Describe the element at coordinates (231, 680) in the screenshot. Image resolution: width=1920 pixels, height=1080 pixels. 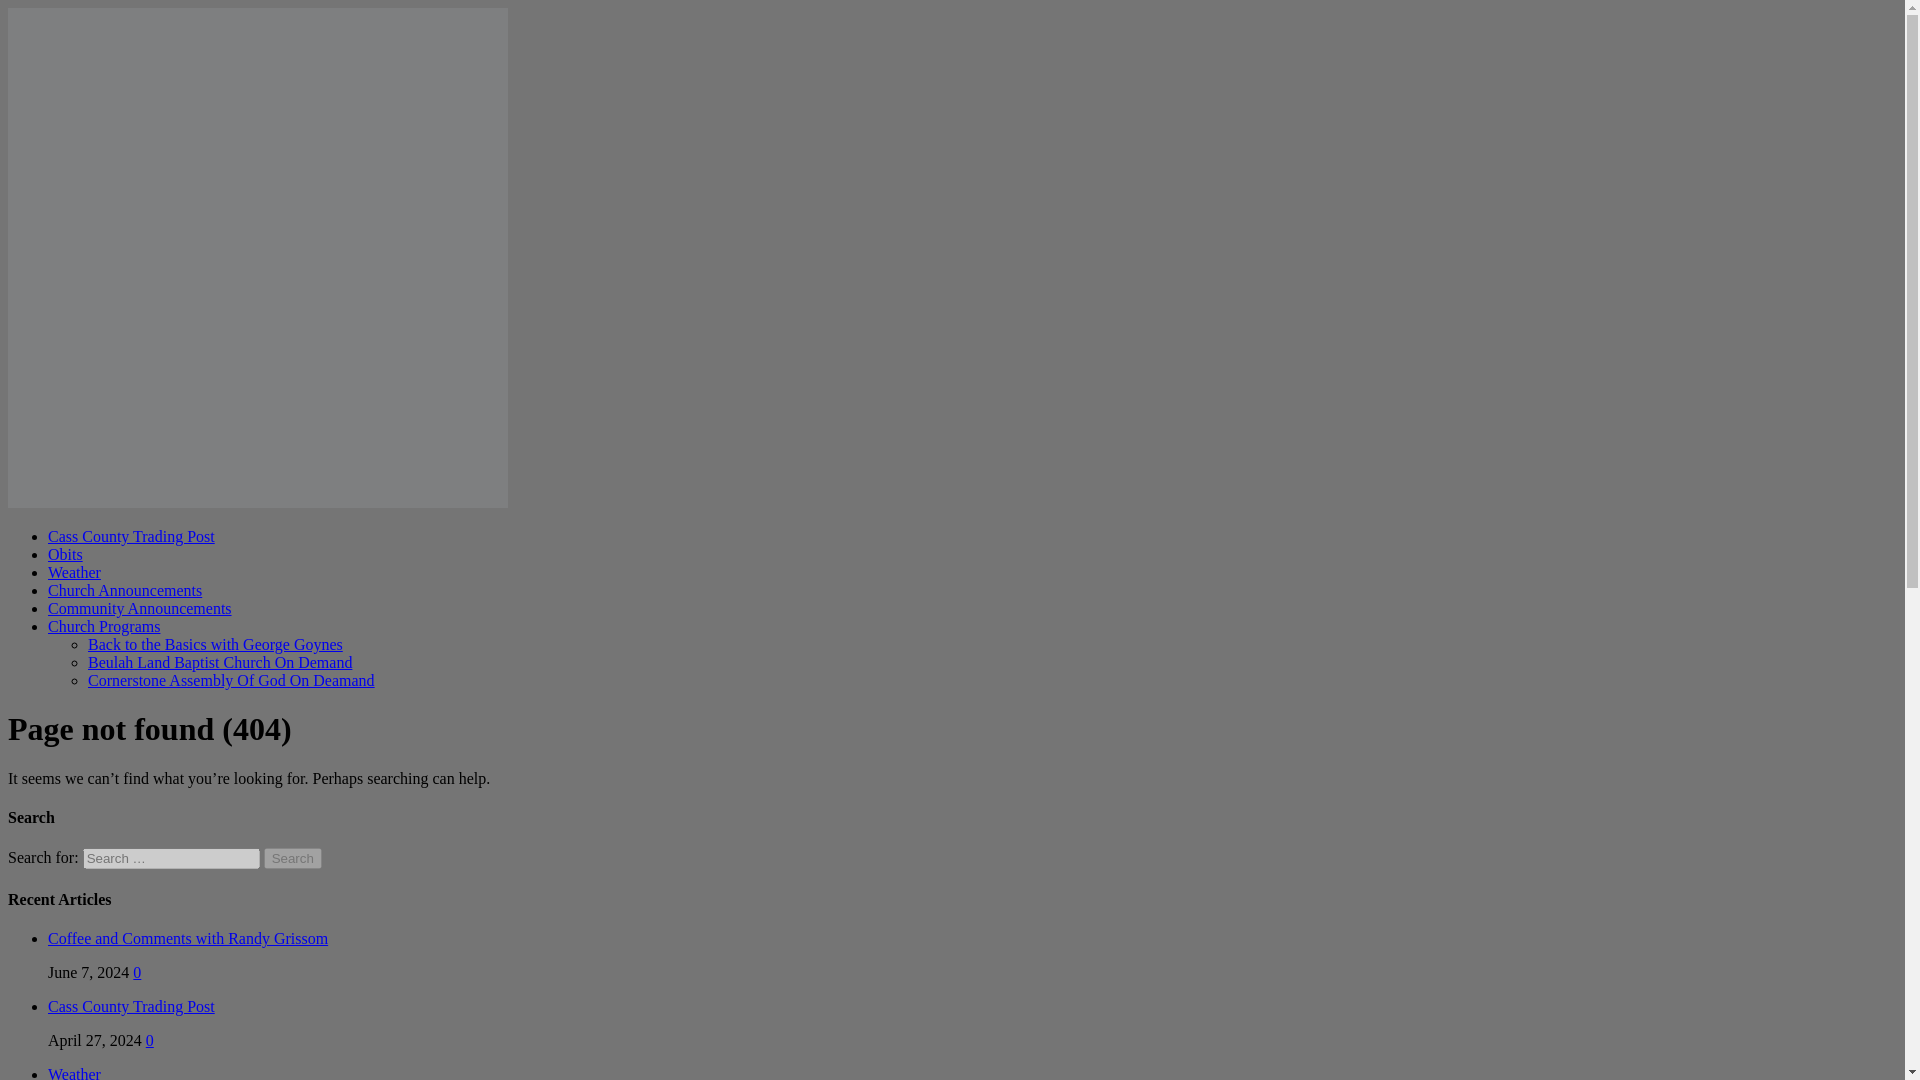
I see `Cornerstone Assembly Of God On Deamand` at that location.